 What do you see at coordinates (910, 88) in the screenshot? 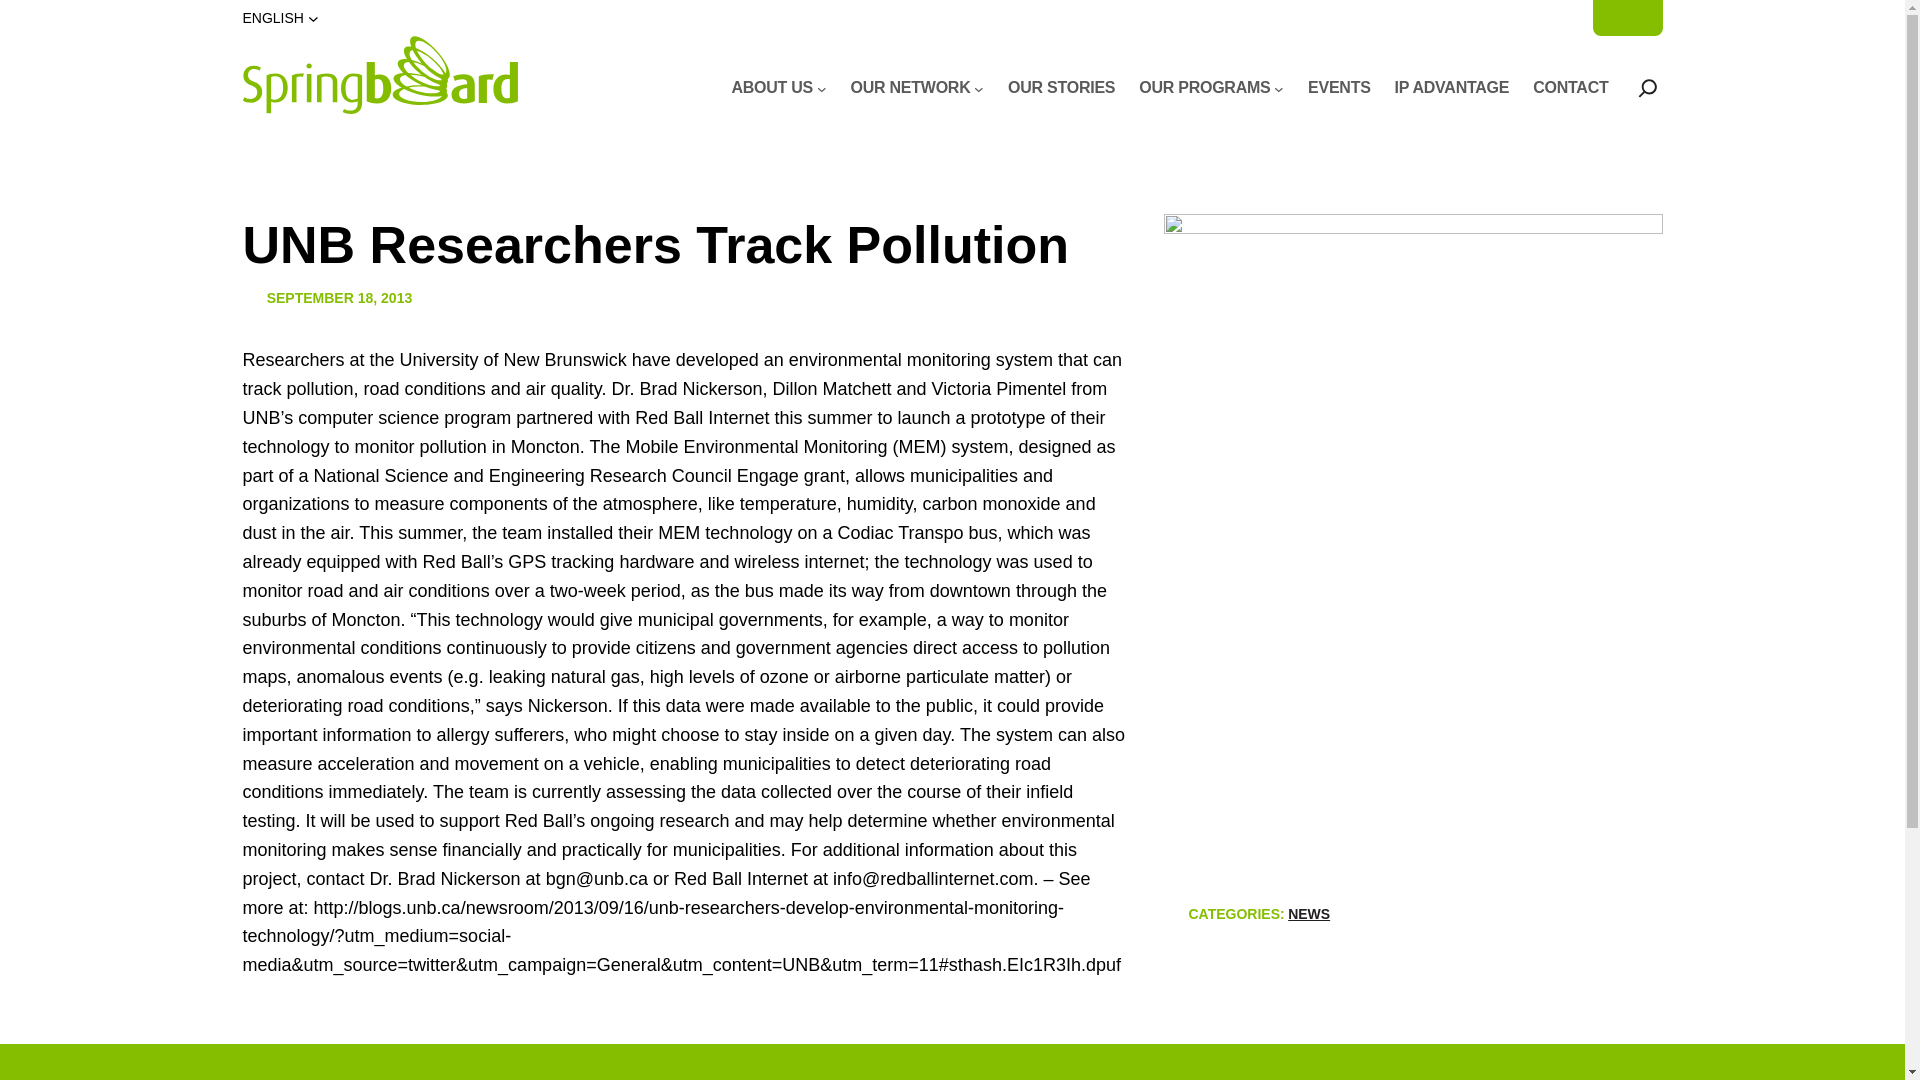
I see `OUR NETWORK` at bounding box center [910, 88].